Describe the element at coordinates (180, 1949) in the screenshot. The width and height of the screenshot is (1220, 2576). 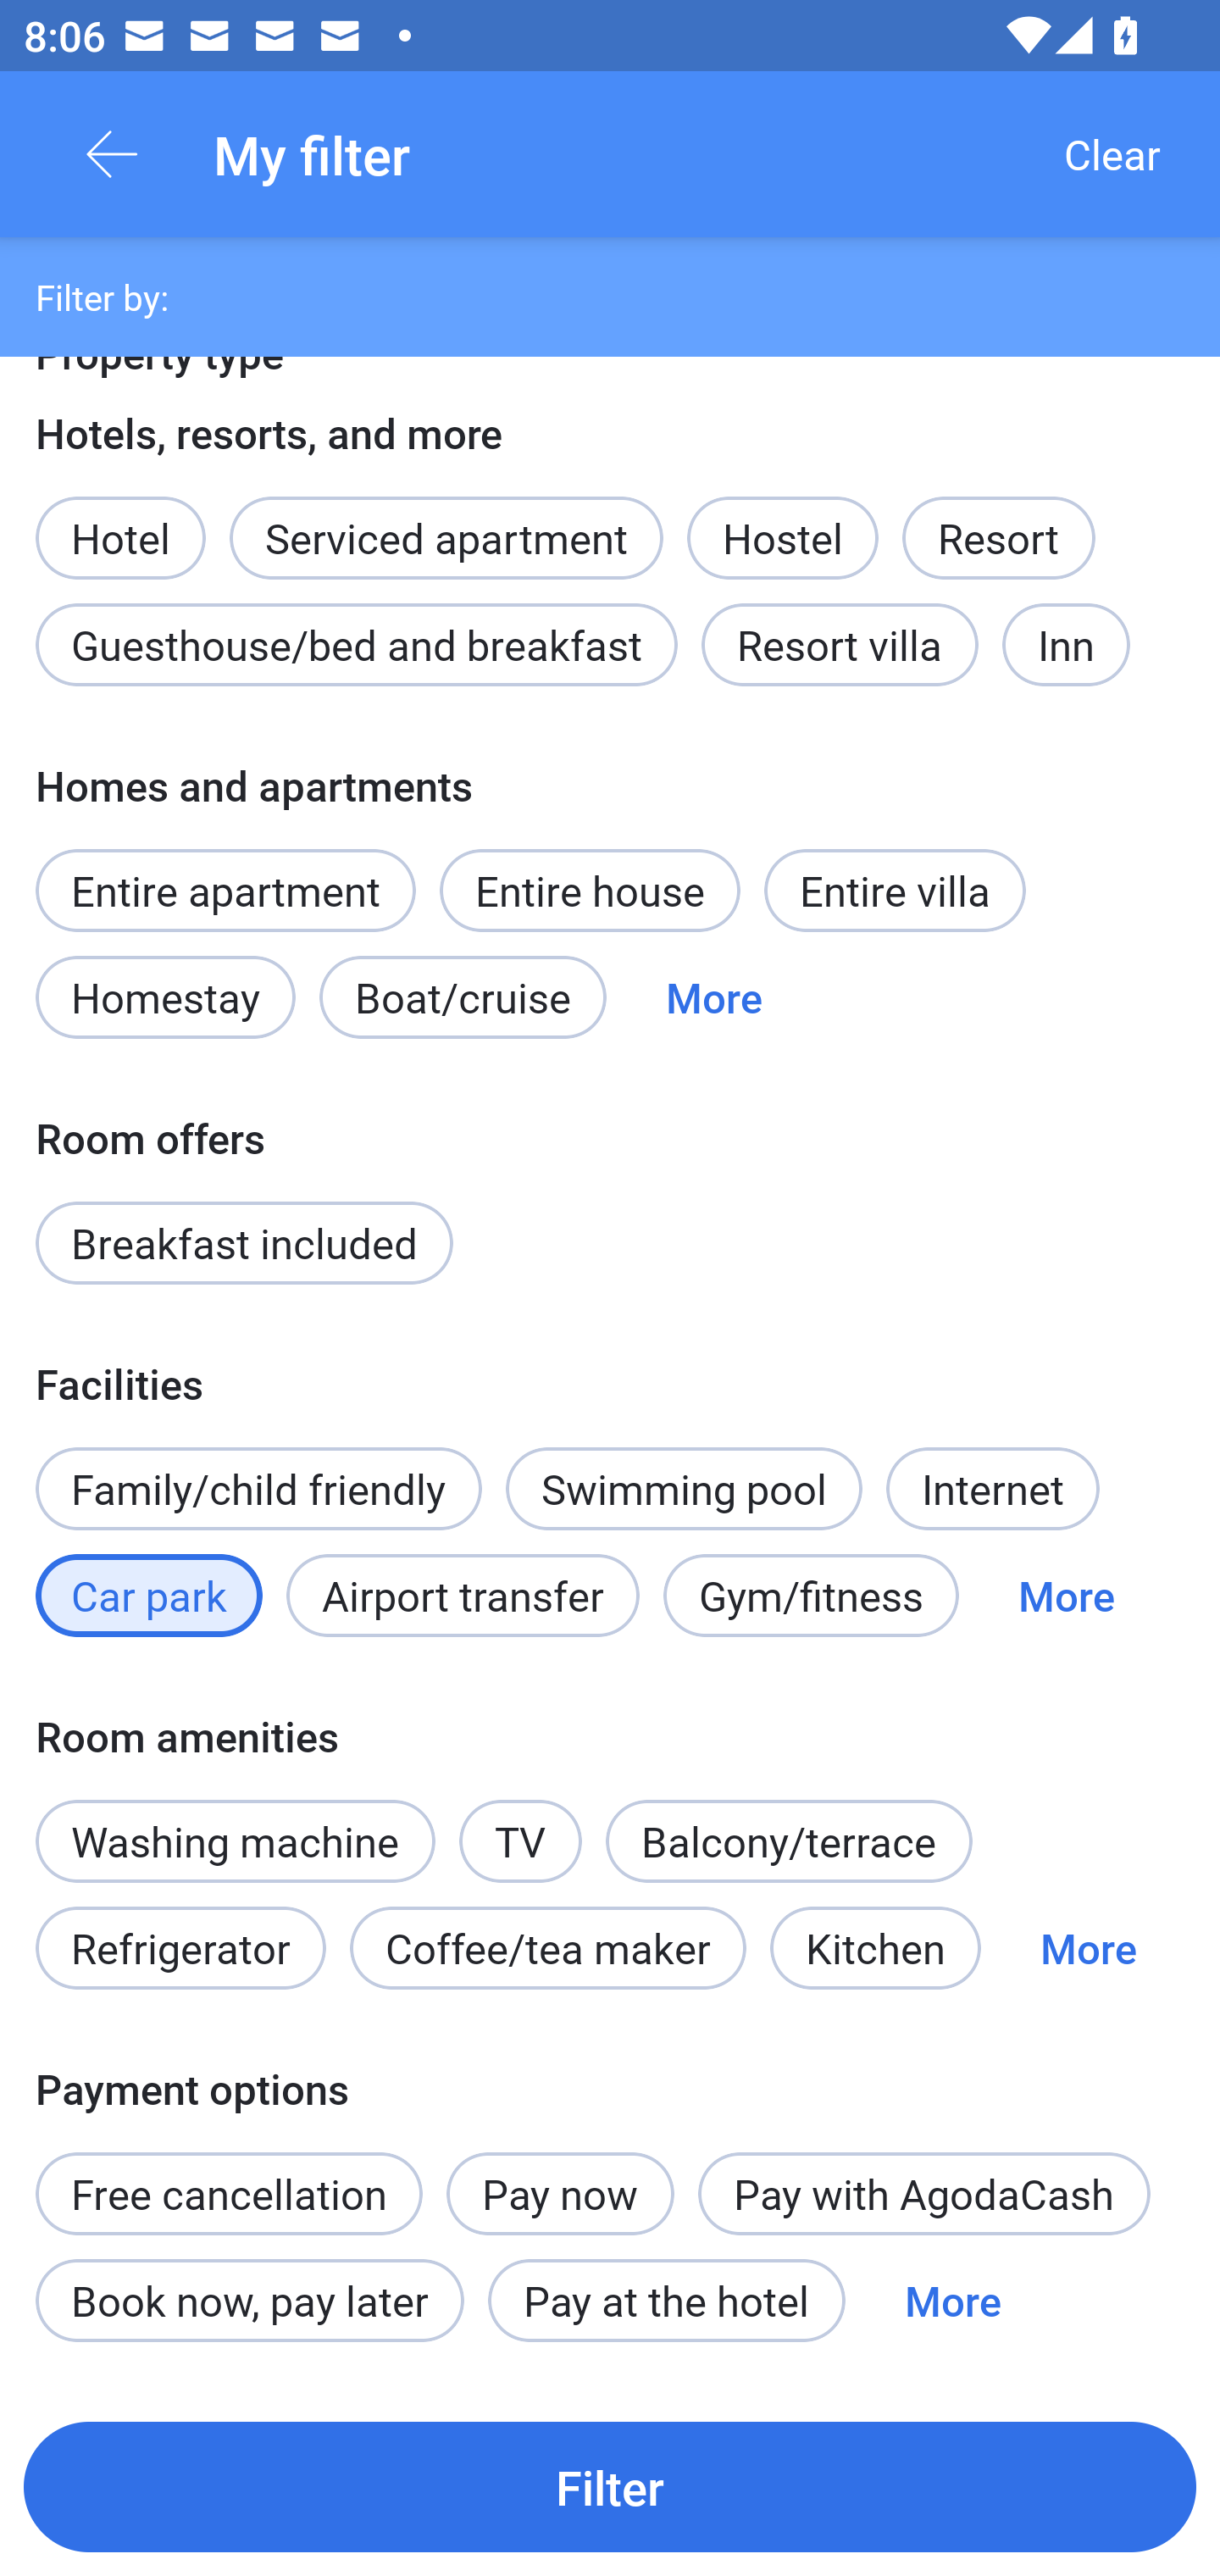
I see `Refrigerator` at that location.